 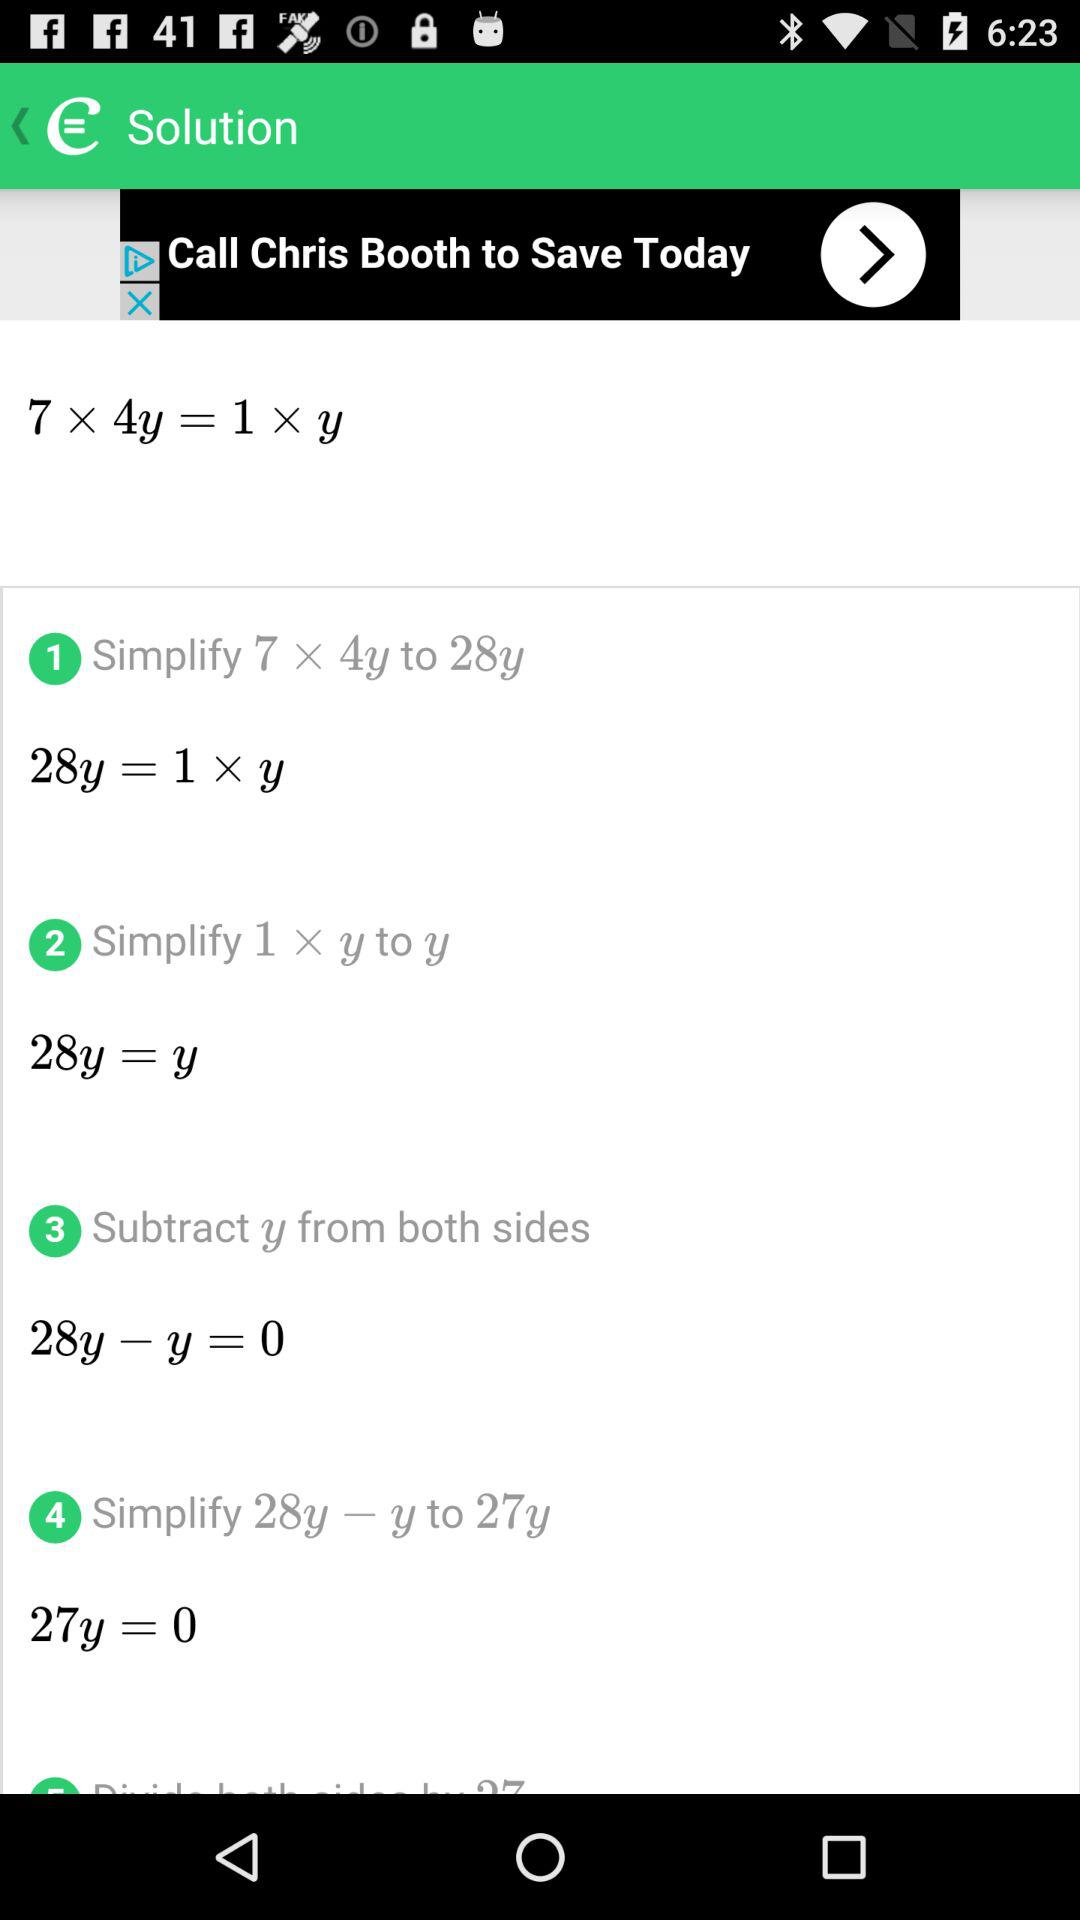 What do you see at coordinates (540, 1057) in the screenshot?
I see `view examples` at bounding box center [540, 1057].